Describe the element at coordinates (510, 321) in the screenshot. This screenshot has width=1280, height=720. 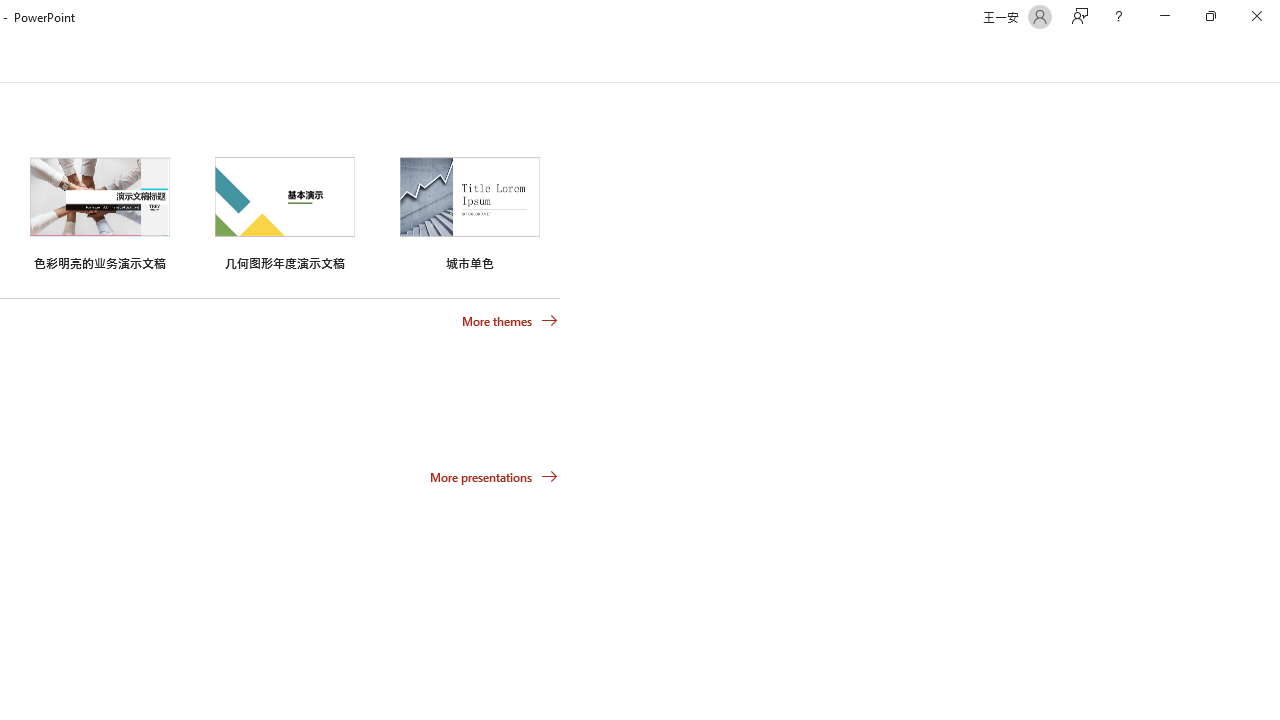
I see `More themes` at that location.